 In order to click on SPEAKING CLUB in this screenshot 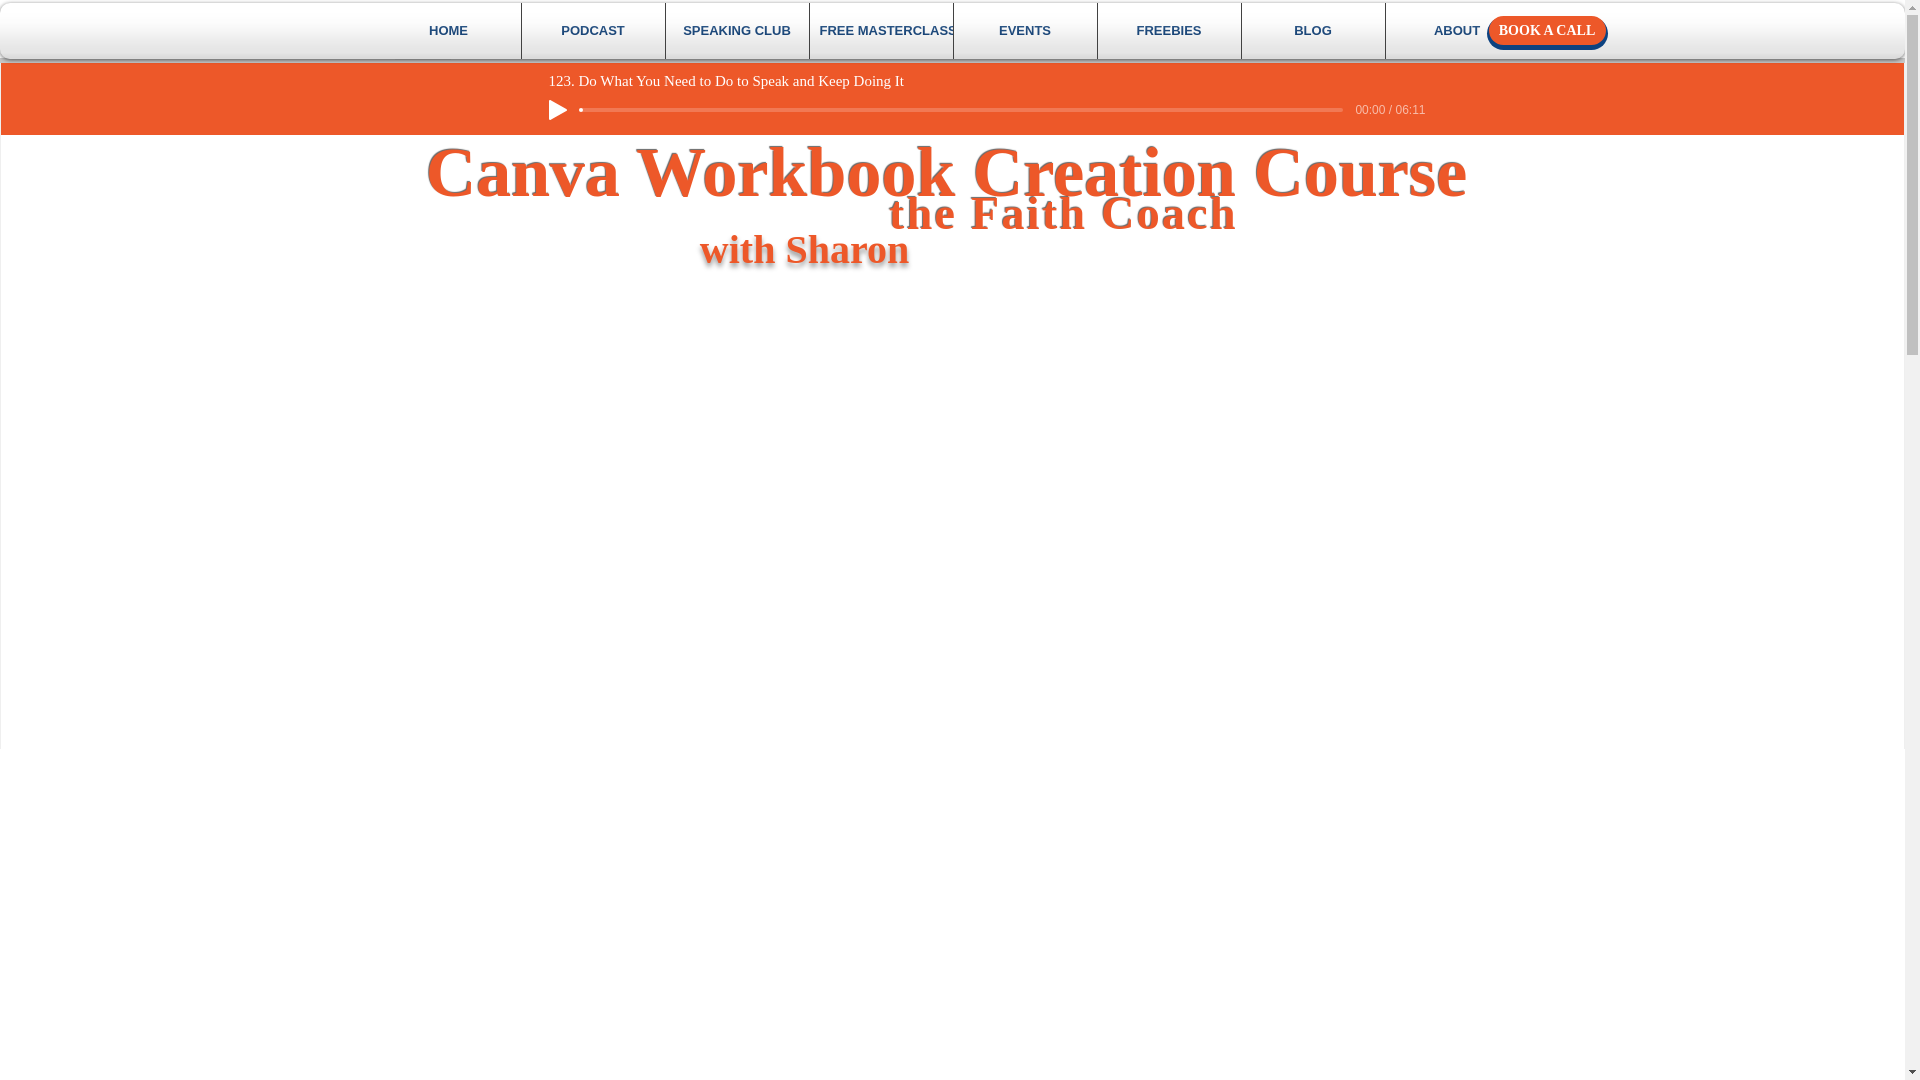, I will do `click(737, 31)`.